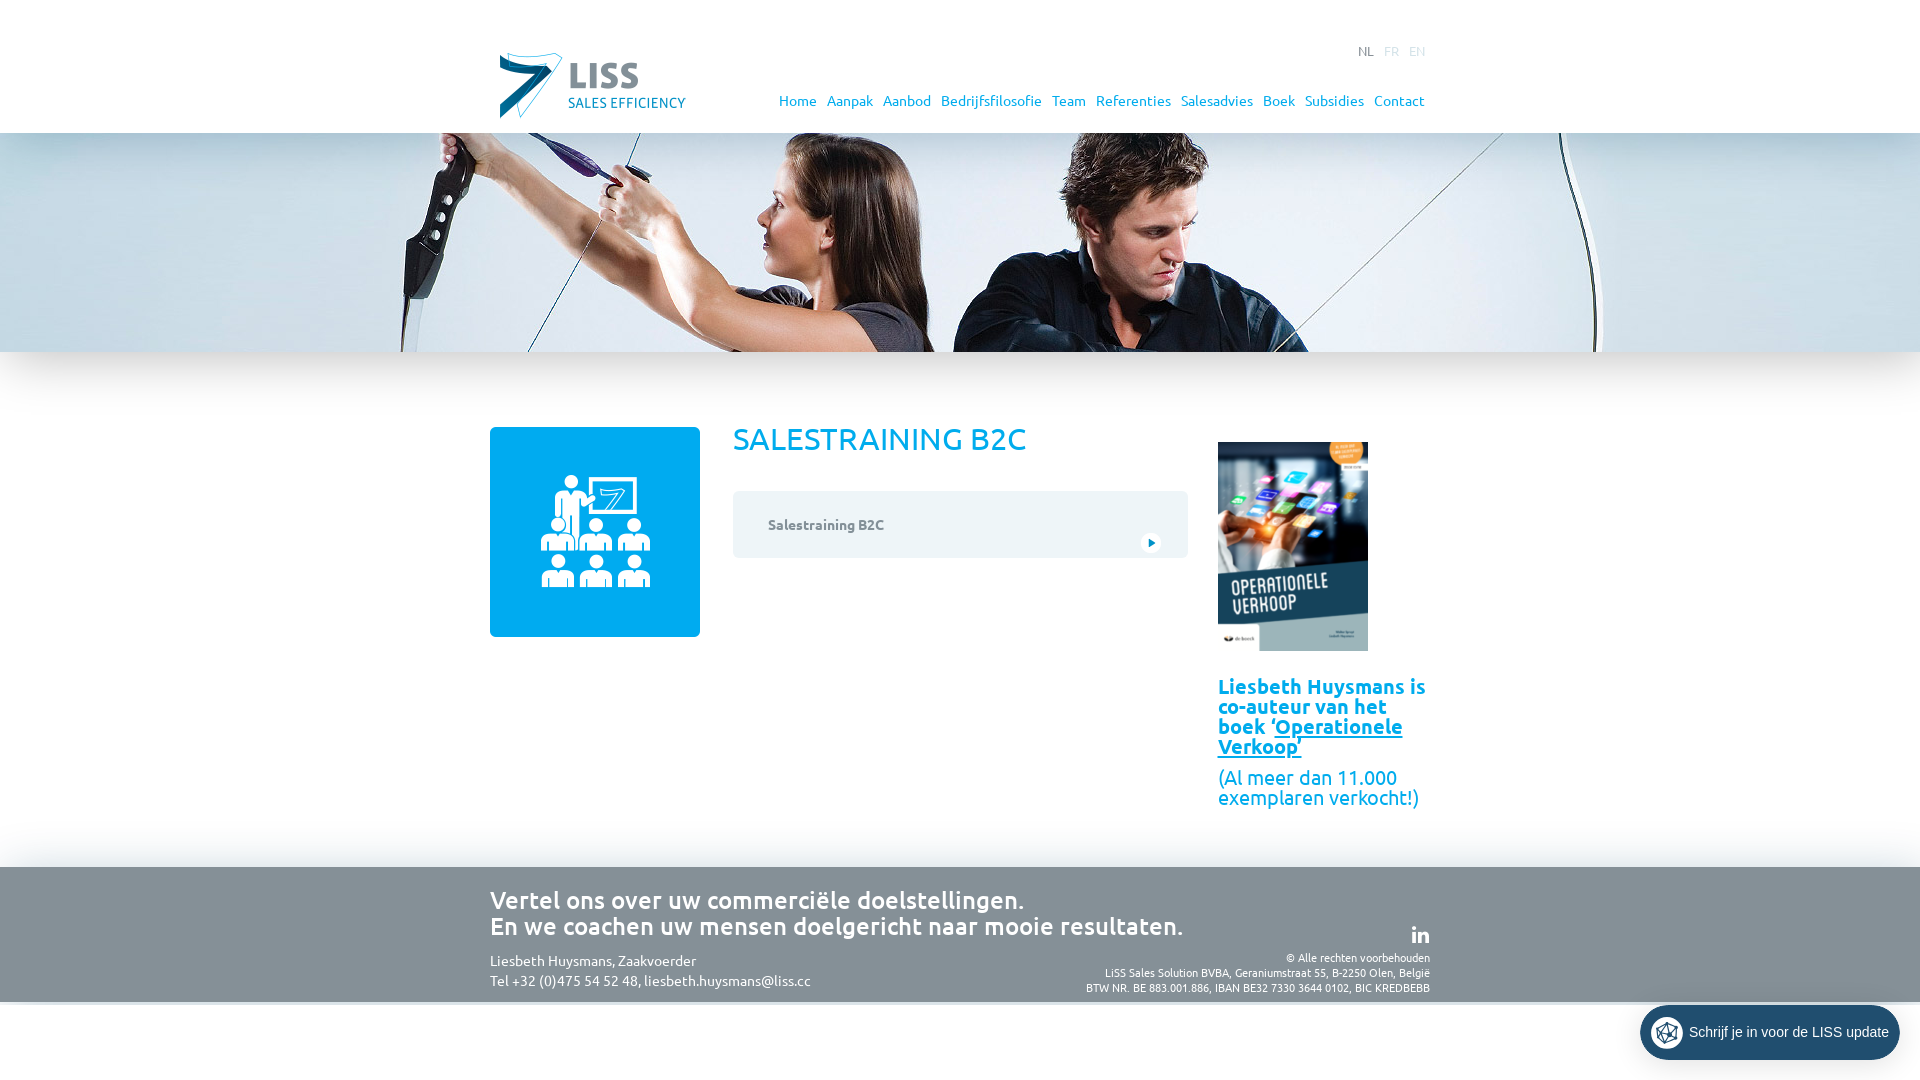 The width and height of the screenshot is (1920, 1080). I want to click on Contact, so click(1400, 100).